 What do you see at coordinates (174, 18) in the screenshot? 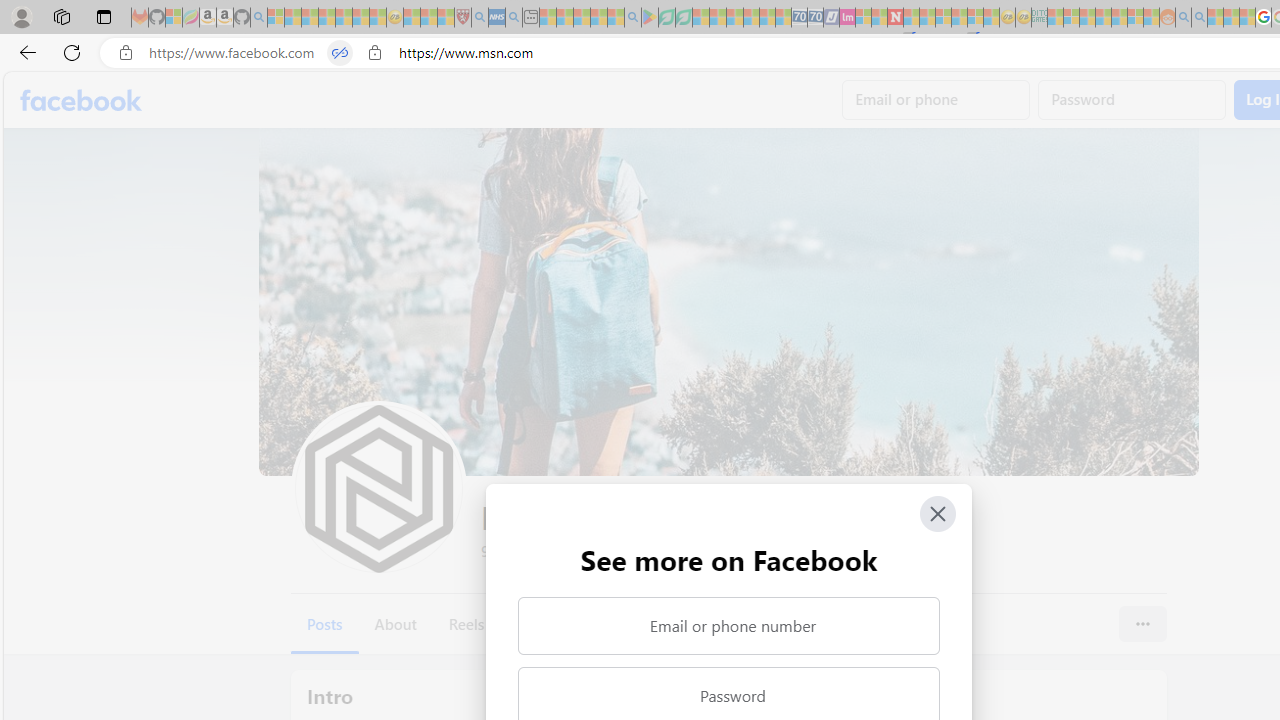
I see `Microsoft-Report a Concern to Bing - Sleeping` at bounding box center [174, 18].